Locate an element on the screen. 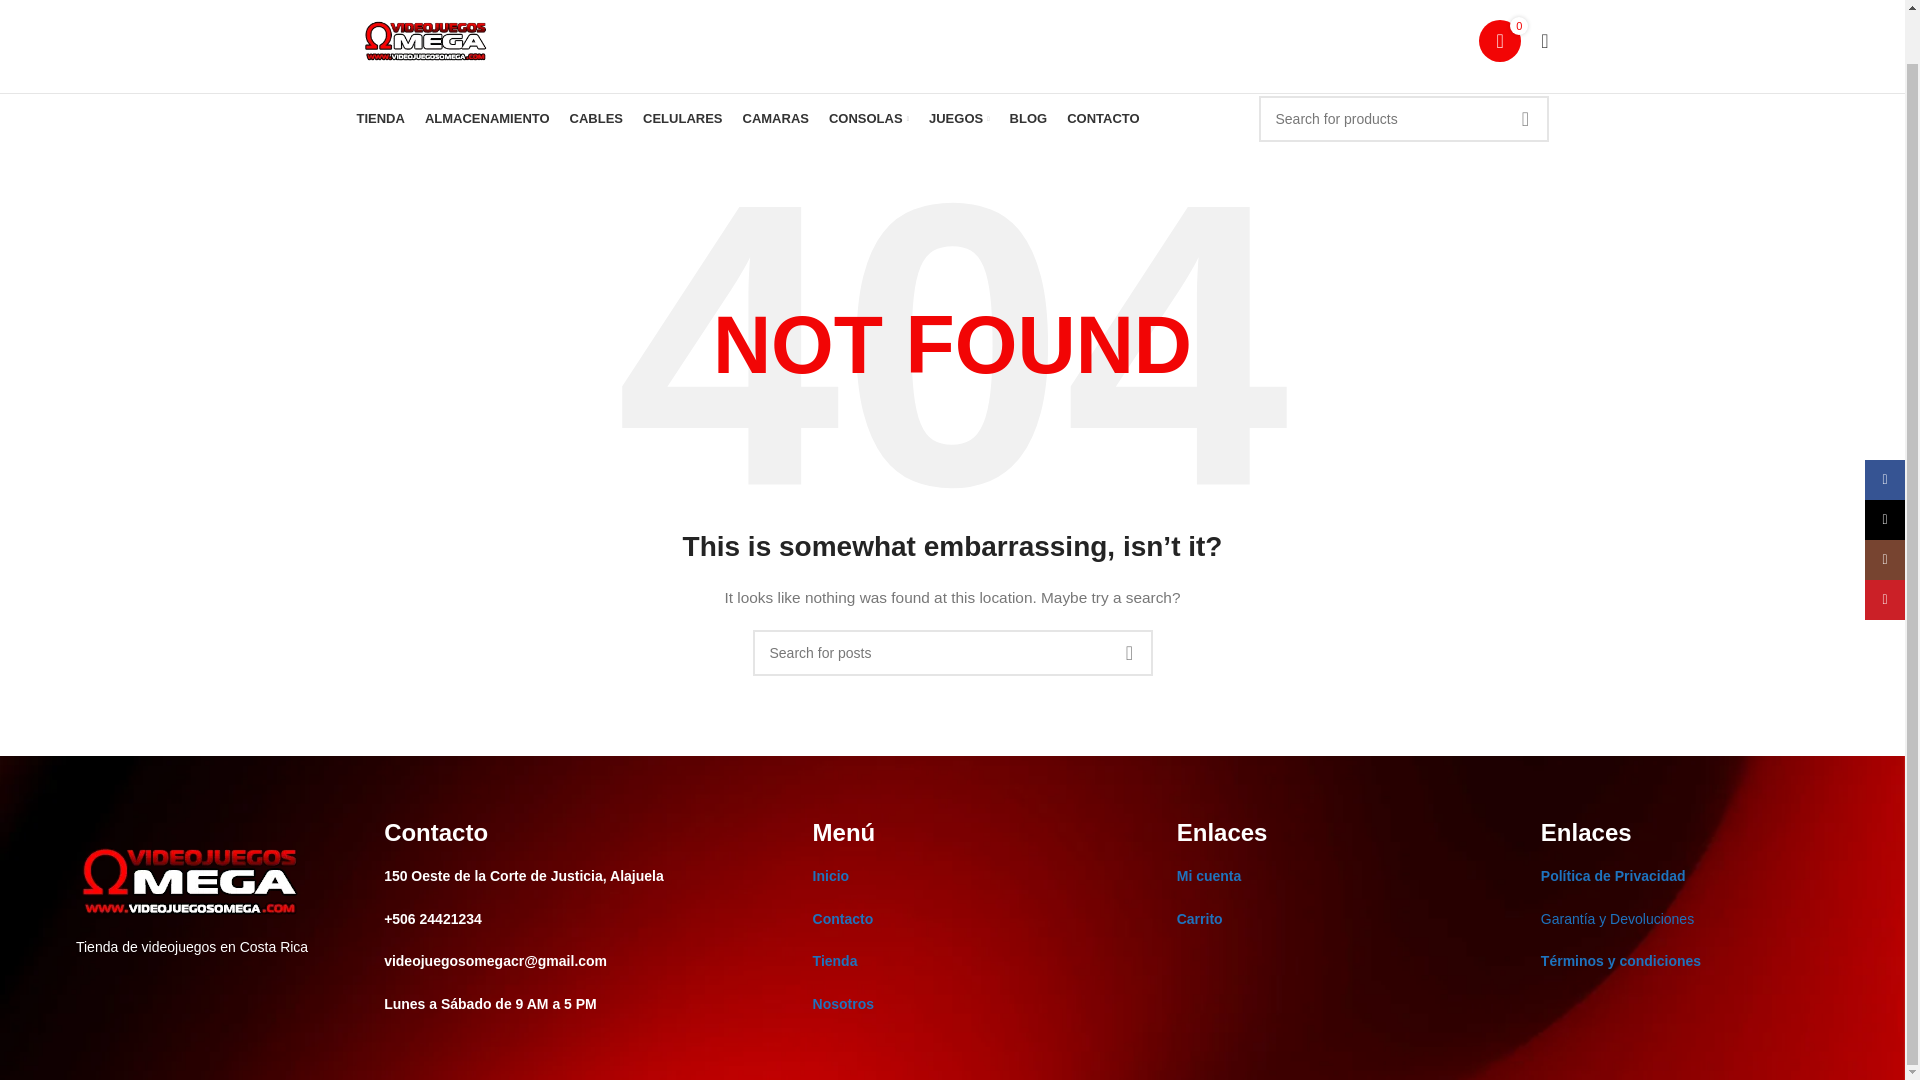 This screenshot has height=1080, width=1920. 0 is located at coordinates (1499, 40).